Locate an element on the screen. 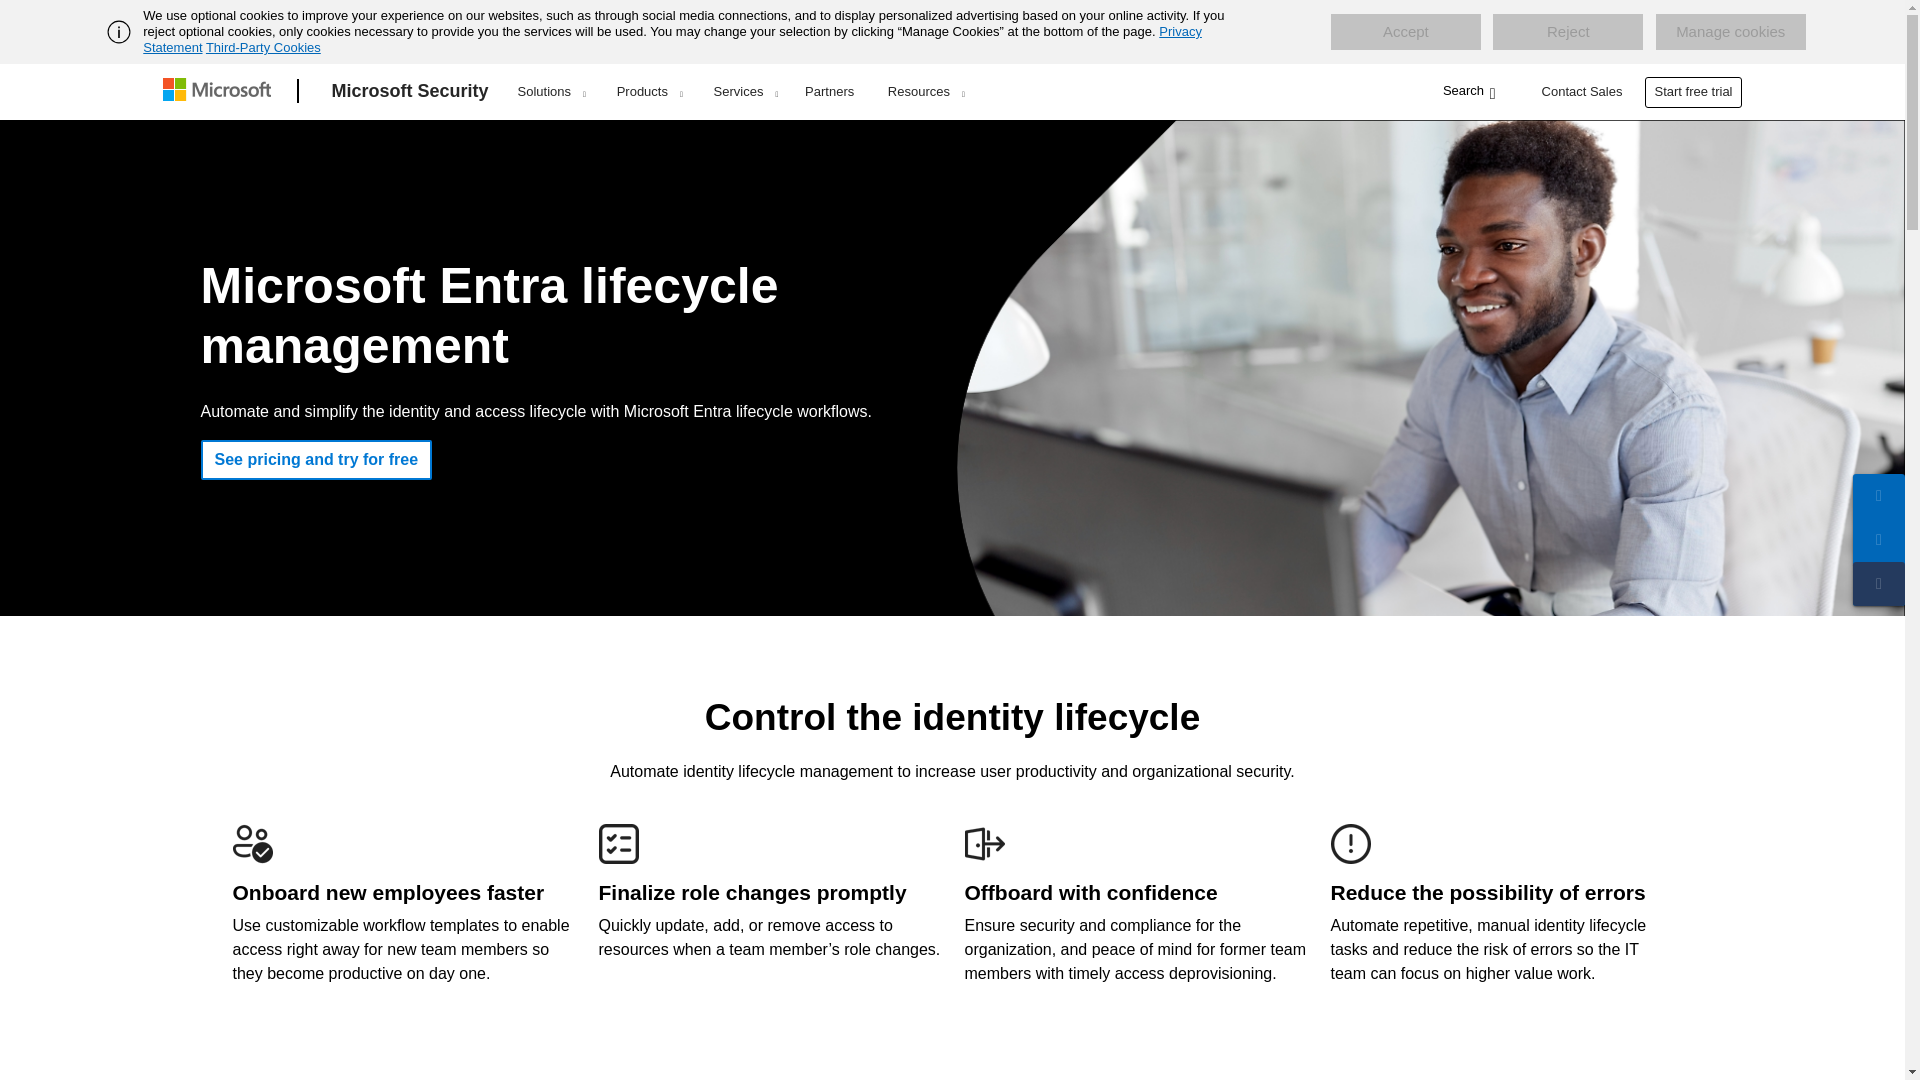 This screenshot has width=1920, height=1080. Third-Party Cookies is located at coordinates (262, 47).